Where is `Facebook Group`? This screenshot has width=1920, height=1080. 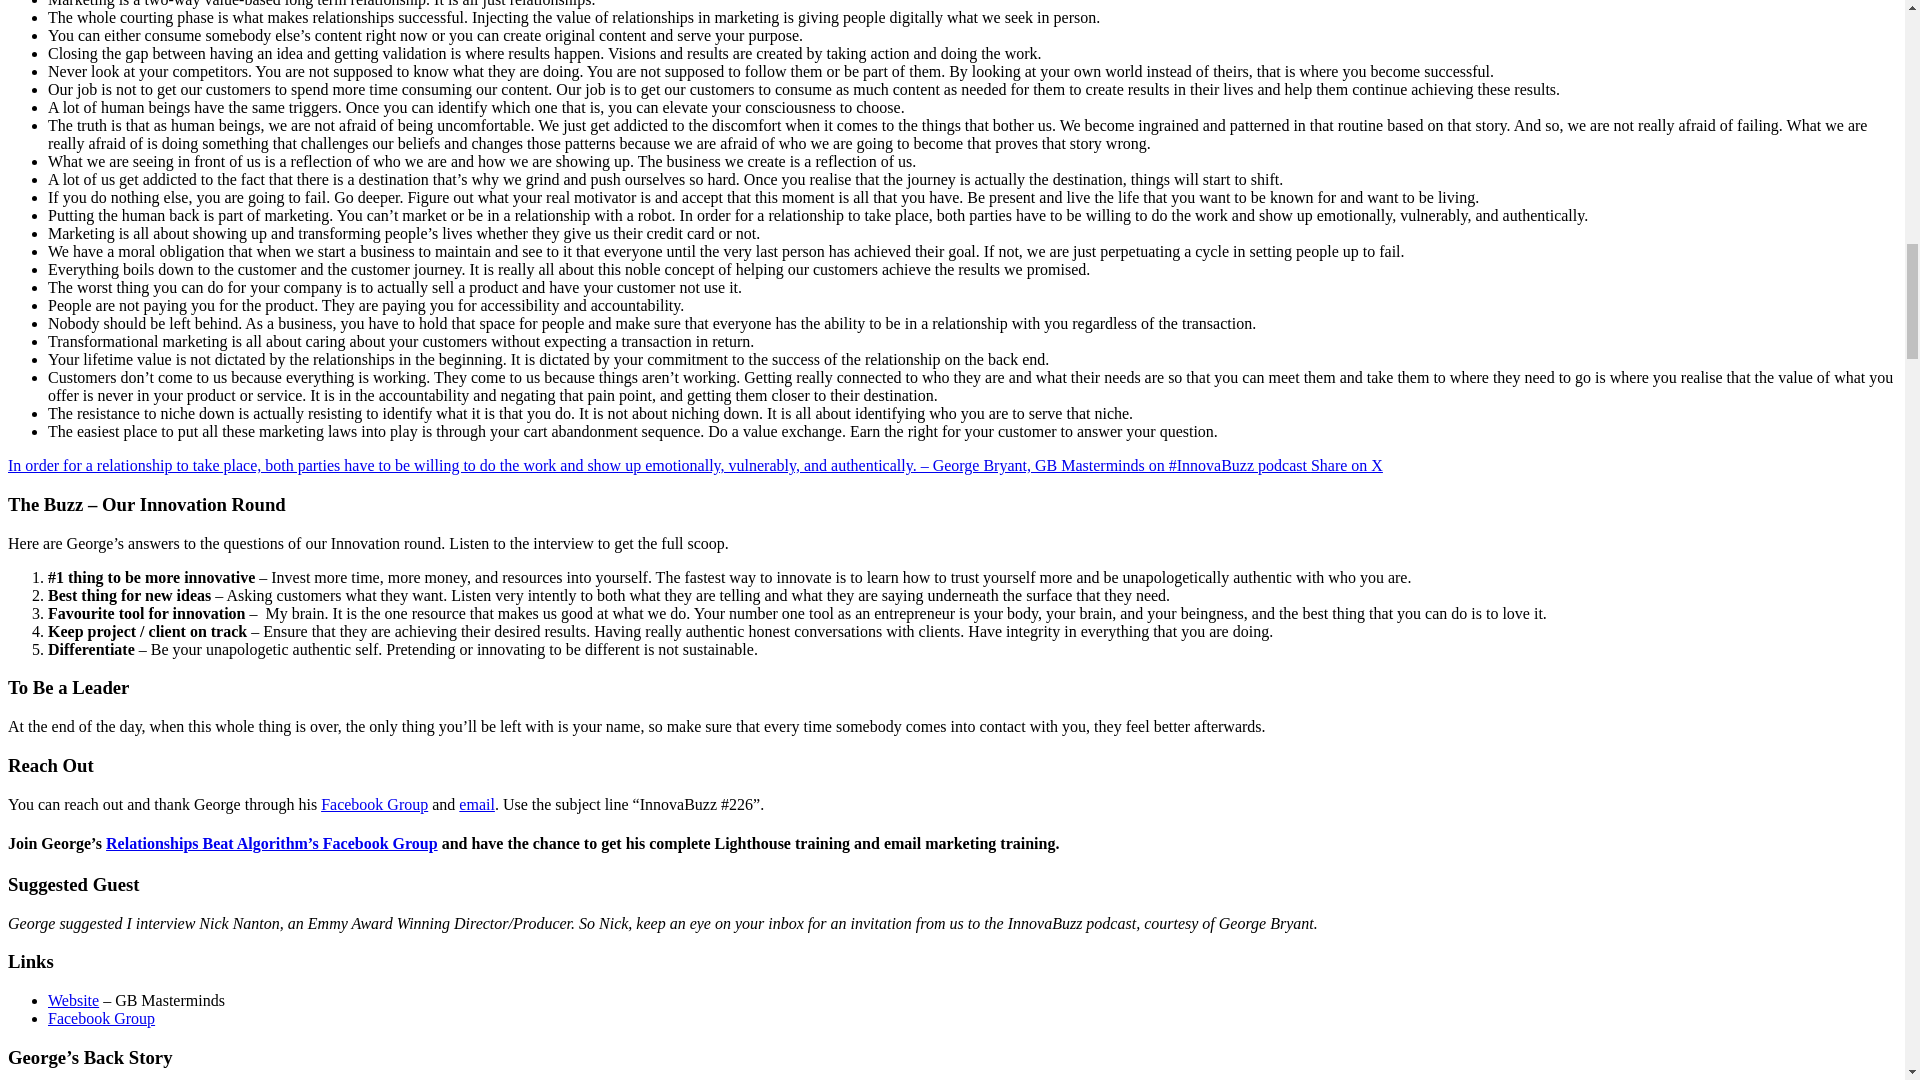
Facebook Group is located at coordinates (374, 804).